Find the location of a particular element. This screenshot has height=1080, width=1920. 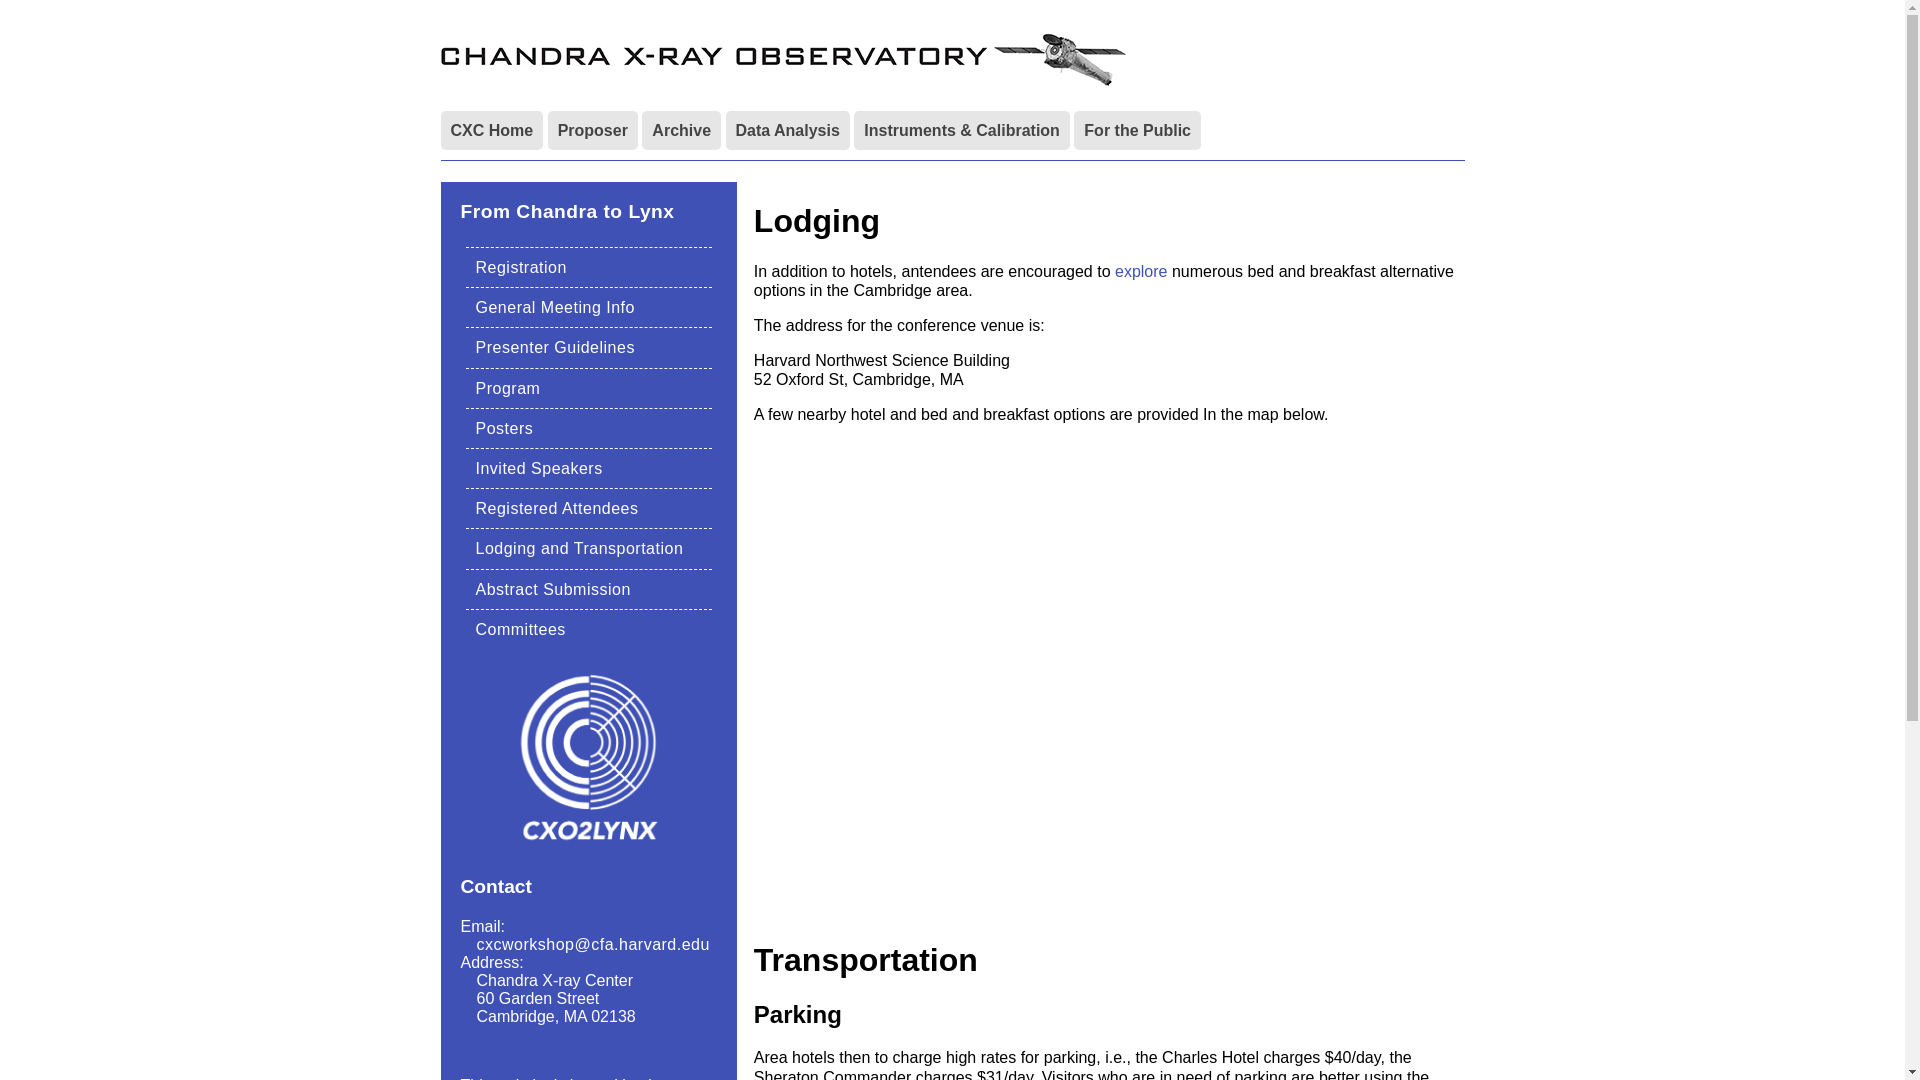

General Meeting Info is located at coordinates (556, 308).